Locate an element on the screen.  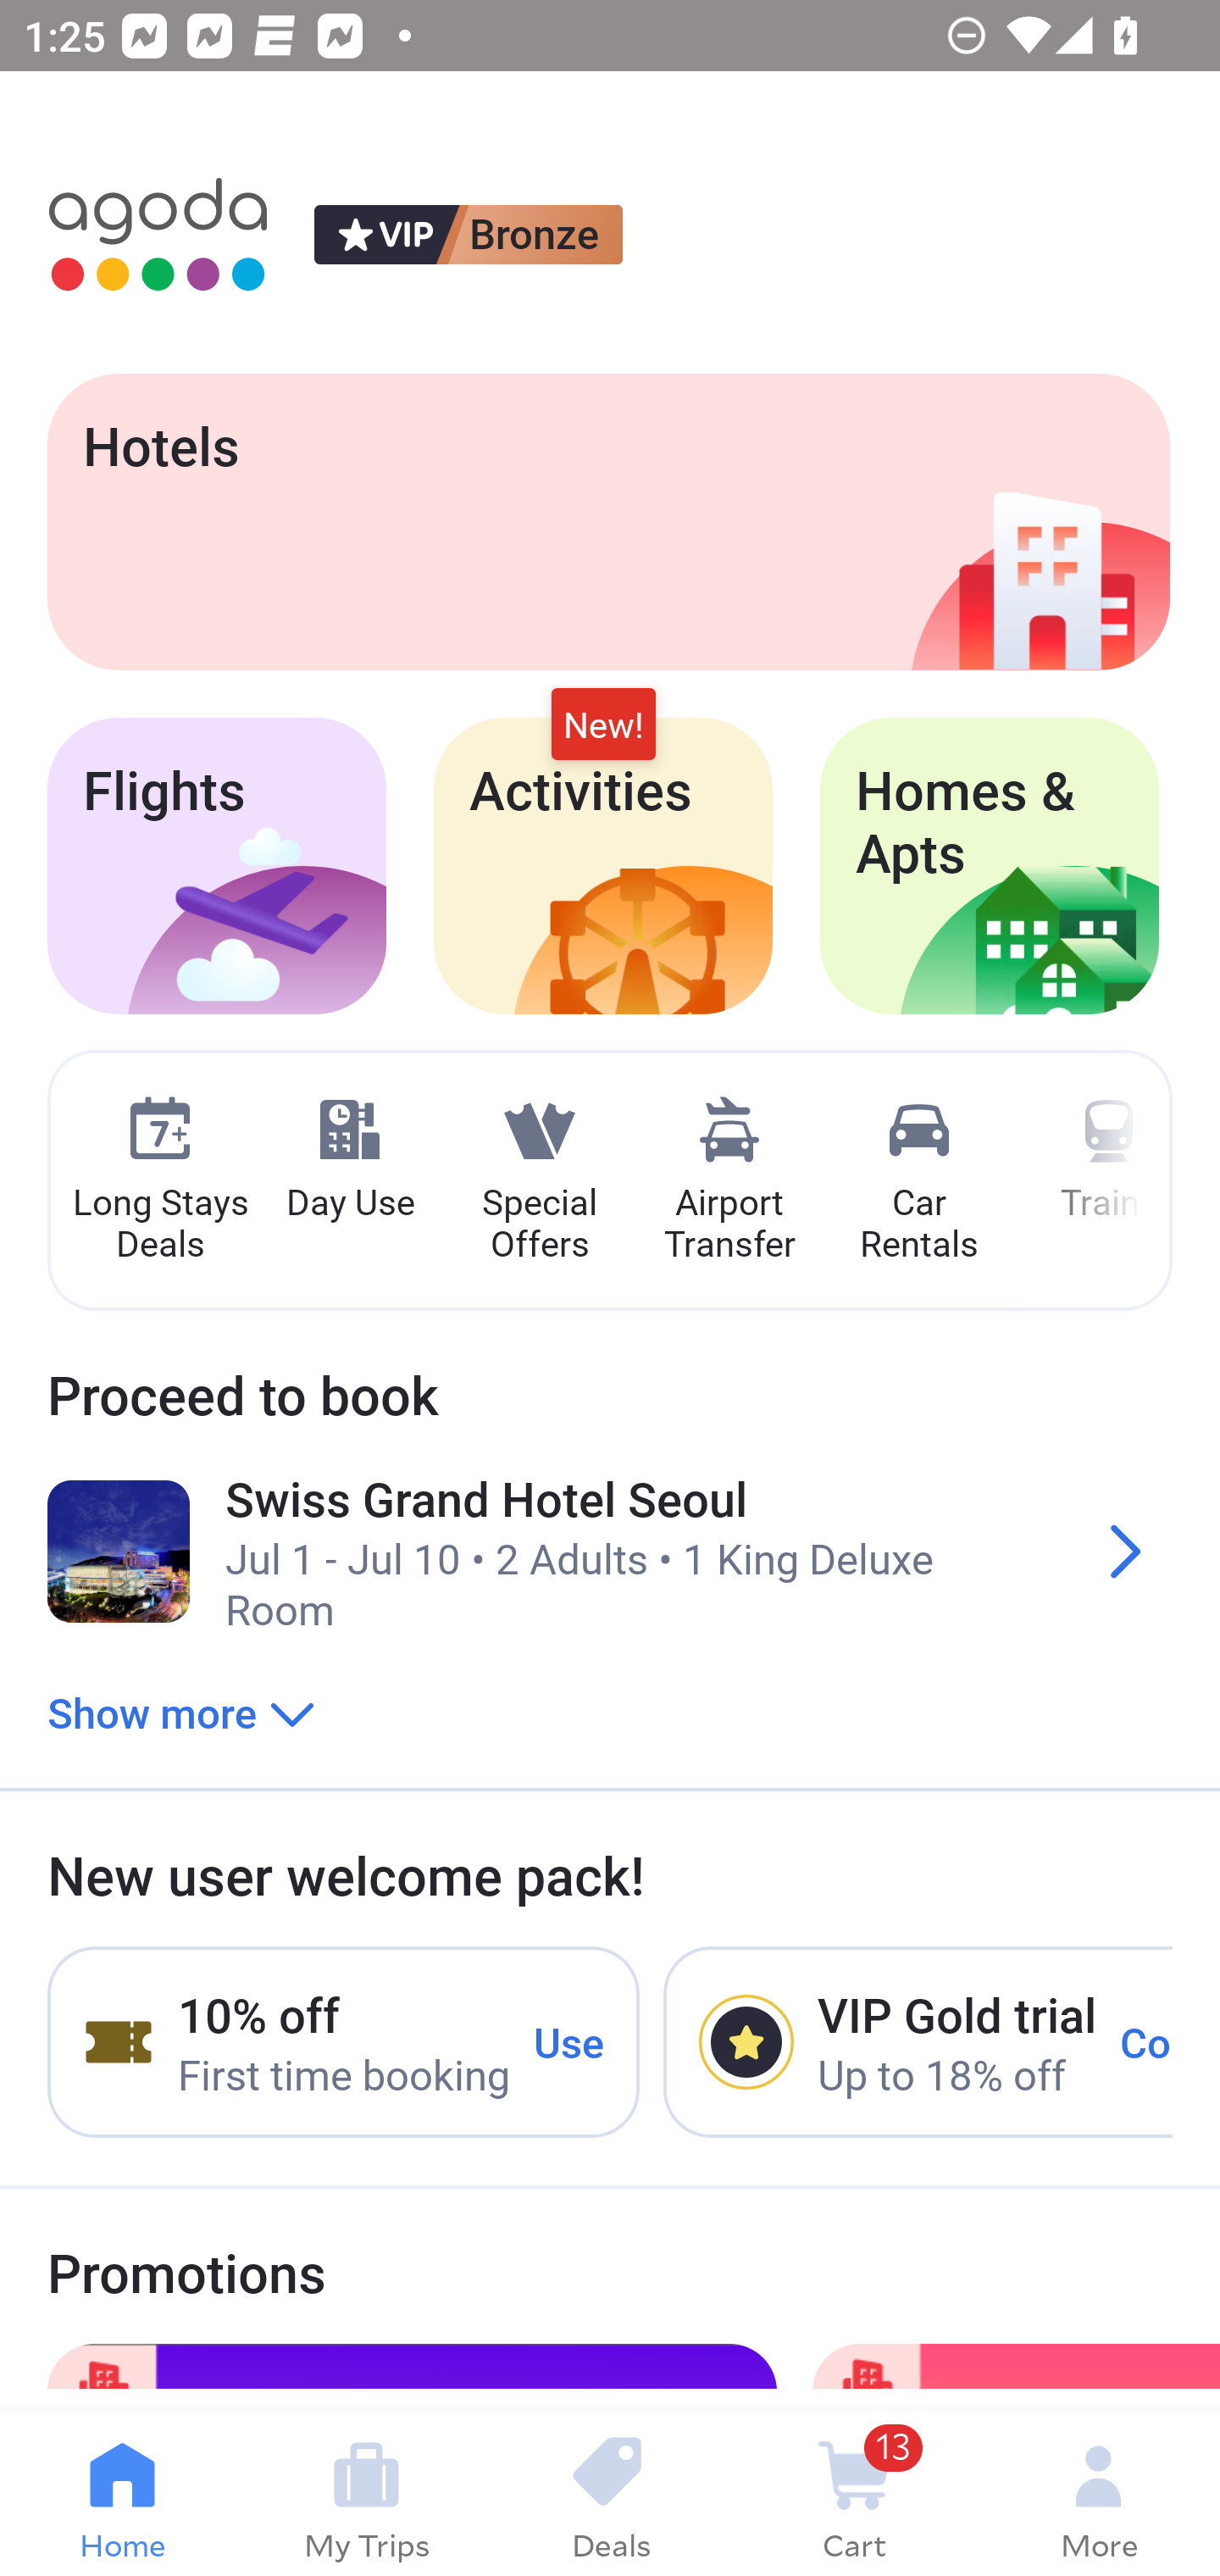
Use is located at coordinates (569, 2040).